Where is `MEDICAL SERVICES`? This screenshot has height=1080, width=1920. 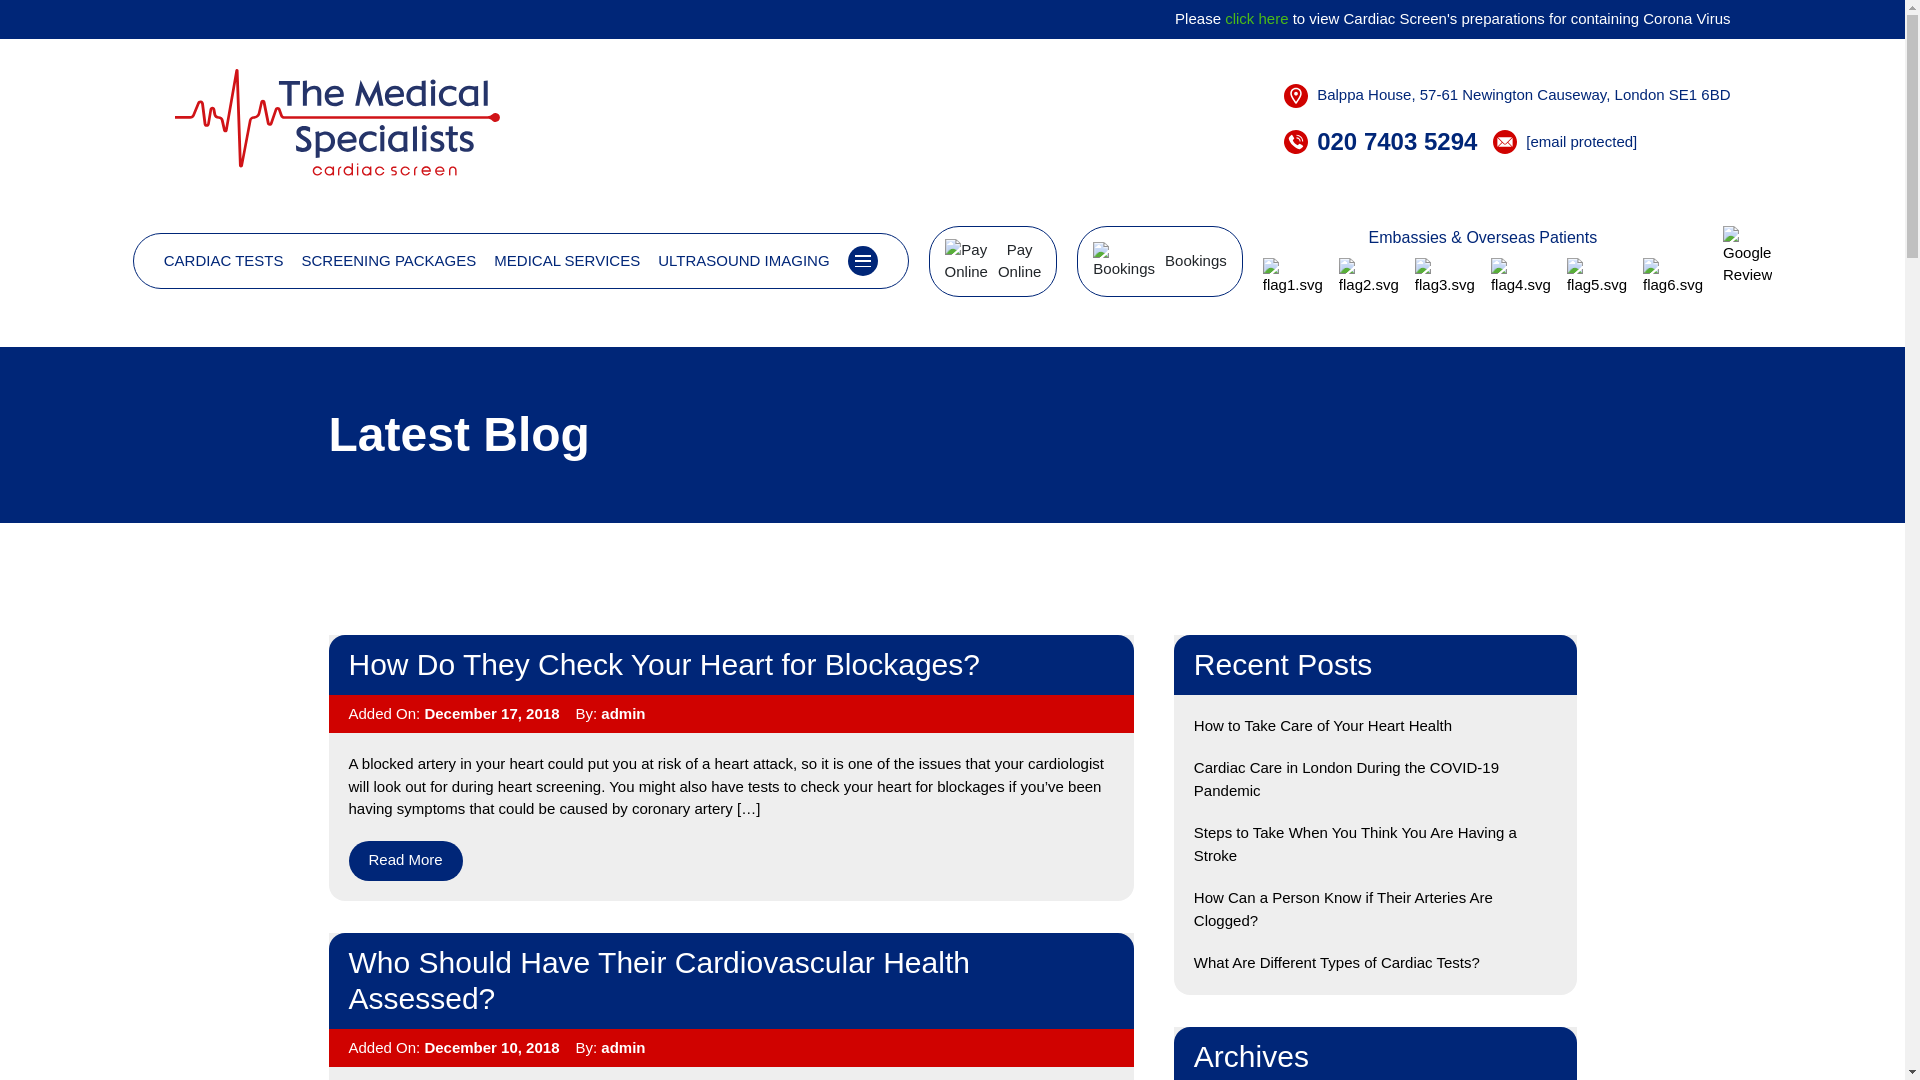 MEDICAL SERVICES is located at coordinates (566, 262).